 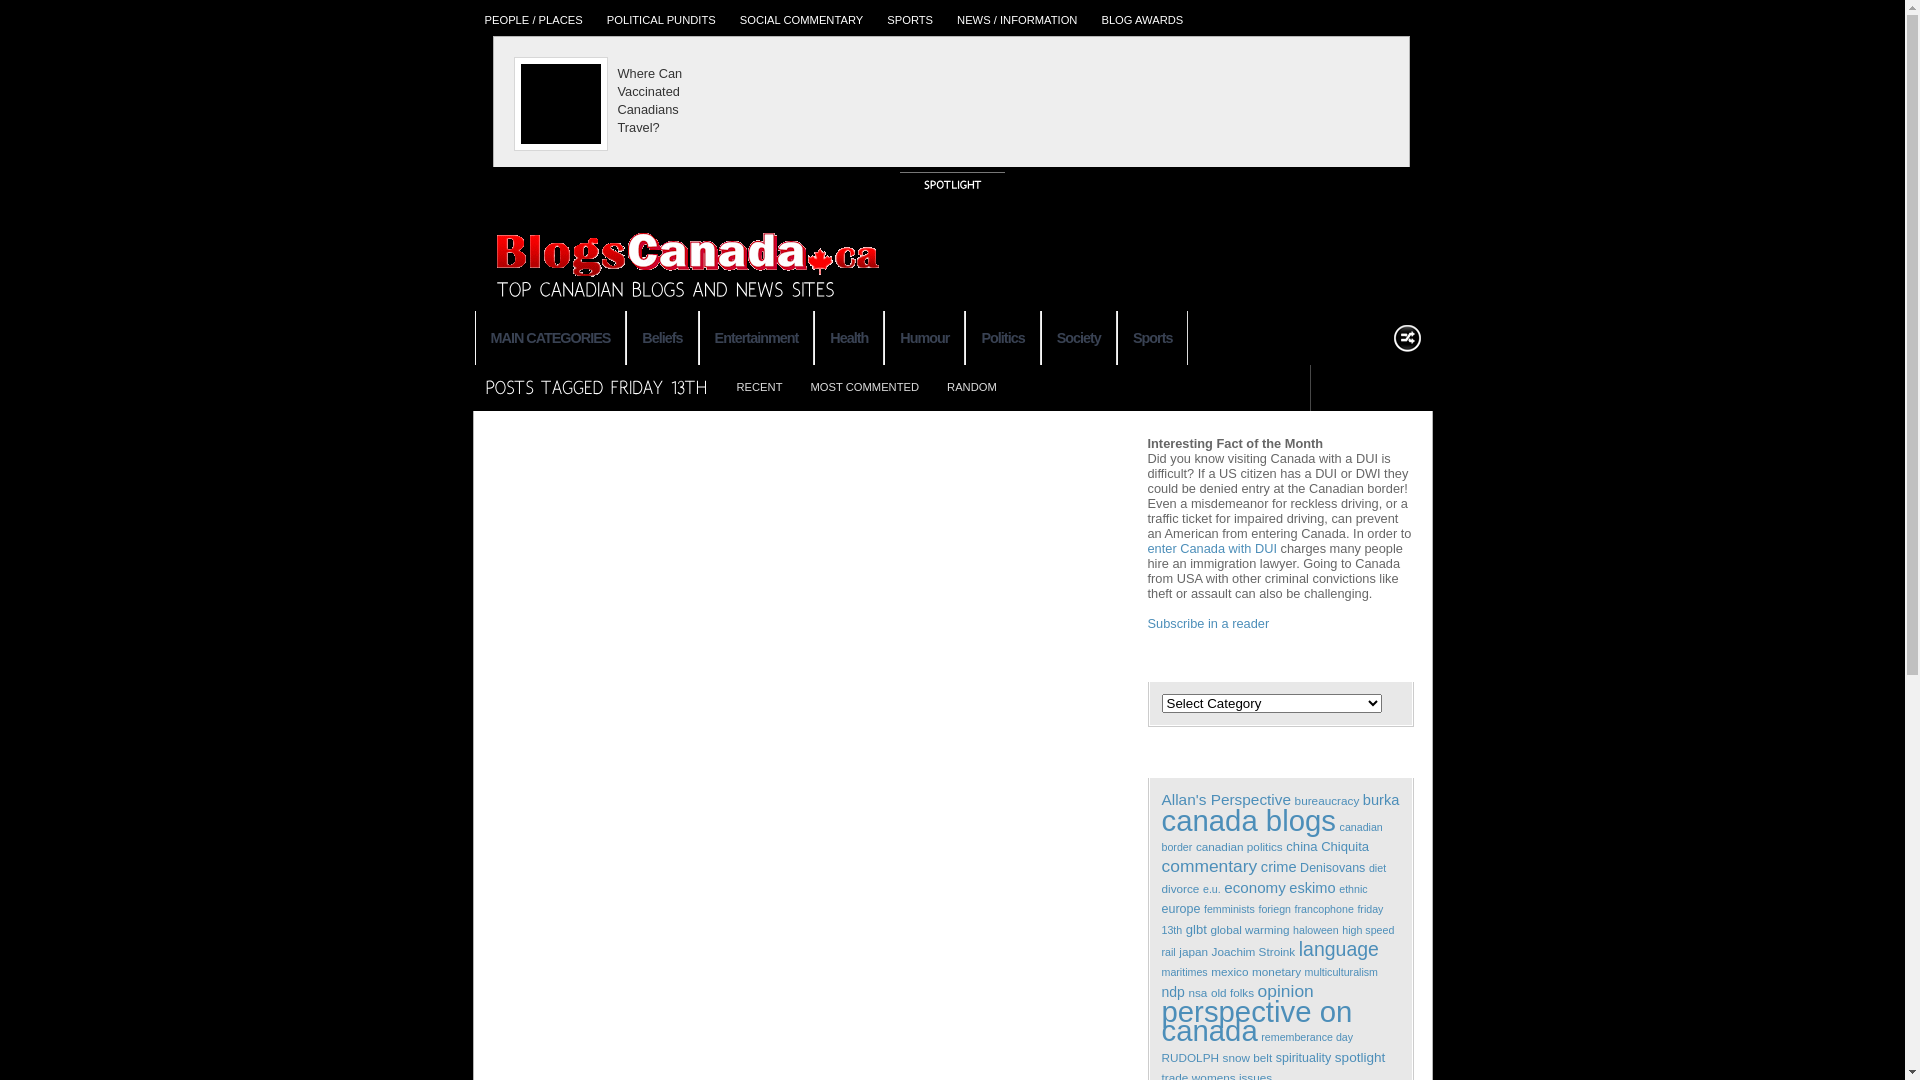 I want to click on PEOPLE / PLACES, so click(x=533, y=18).